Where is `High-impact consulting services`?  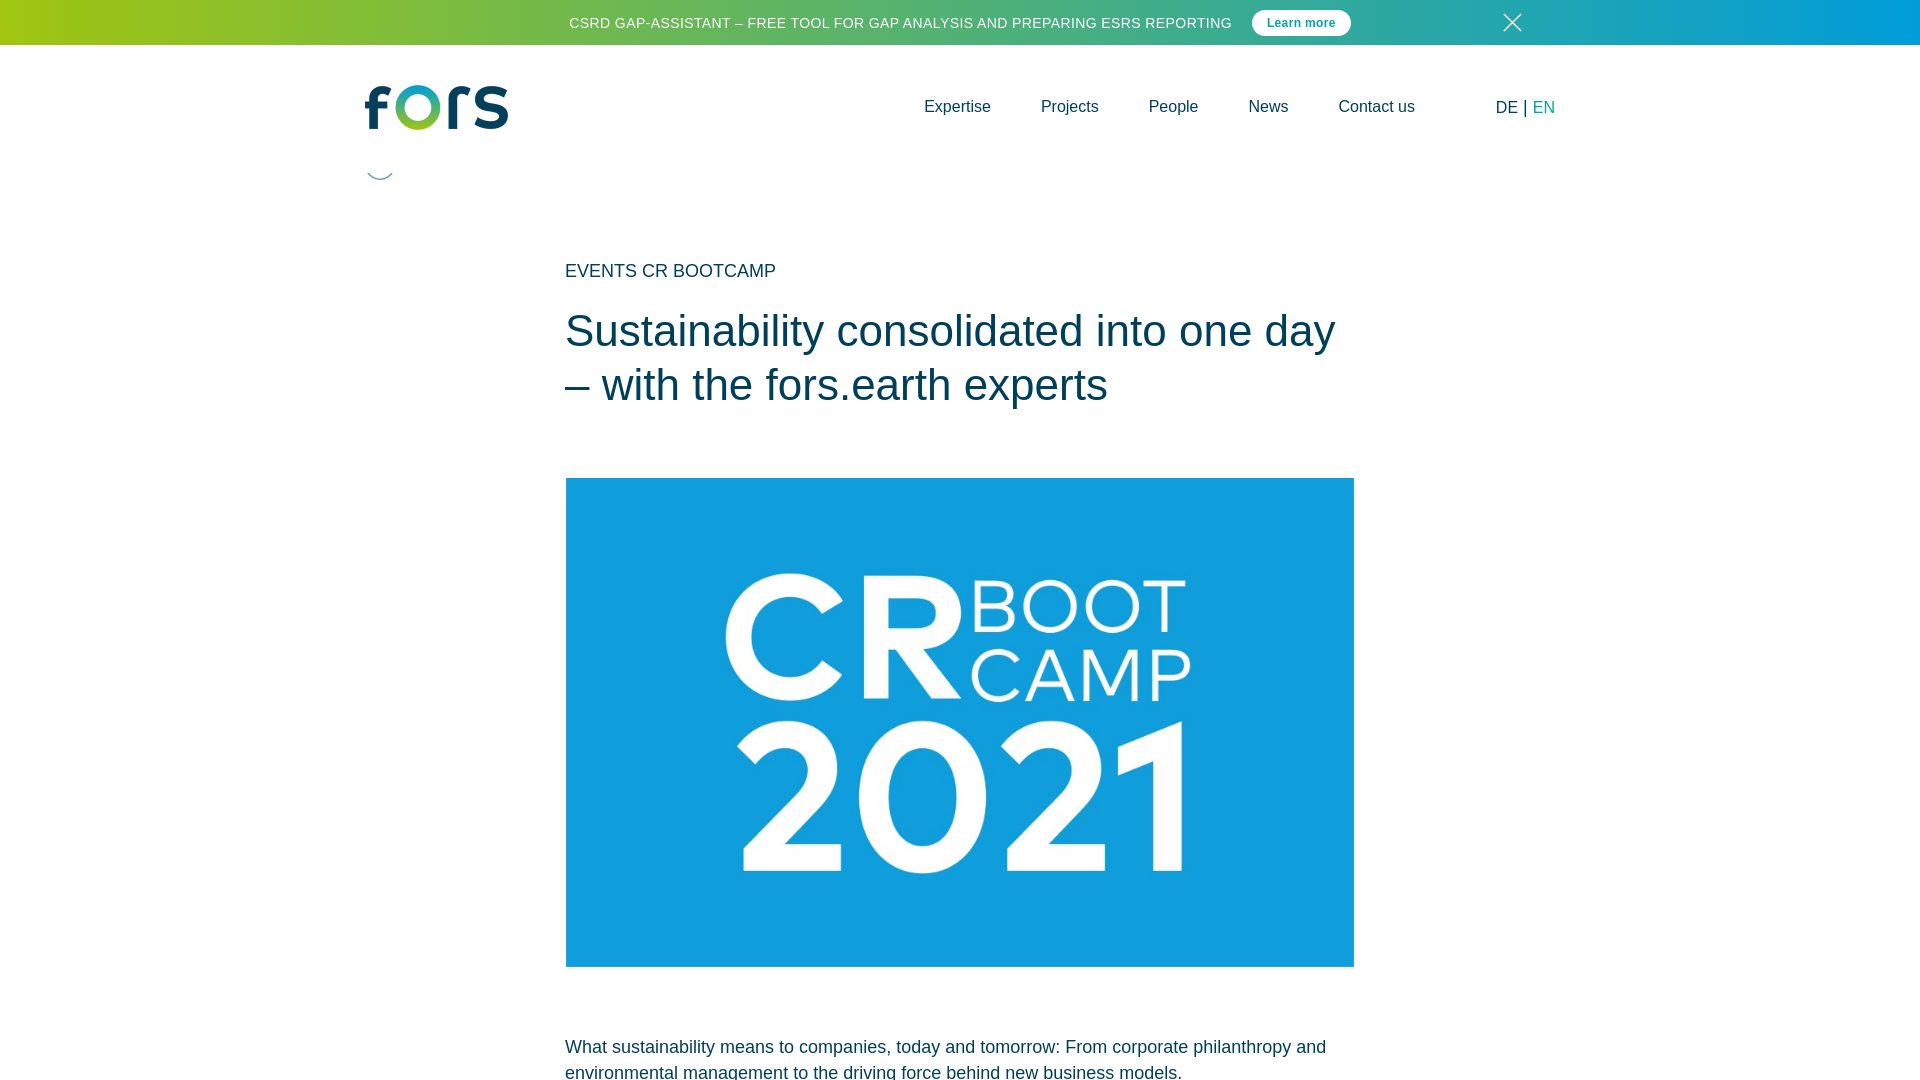 High-impact consulting services is located at coordinates (956, 106).